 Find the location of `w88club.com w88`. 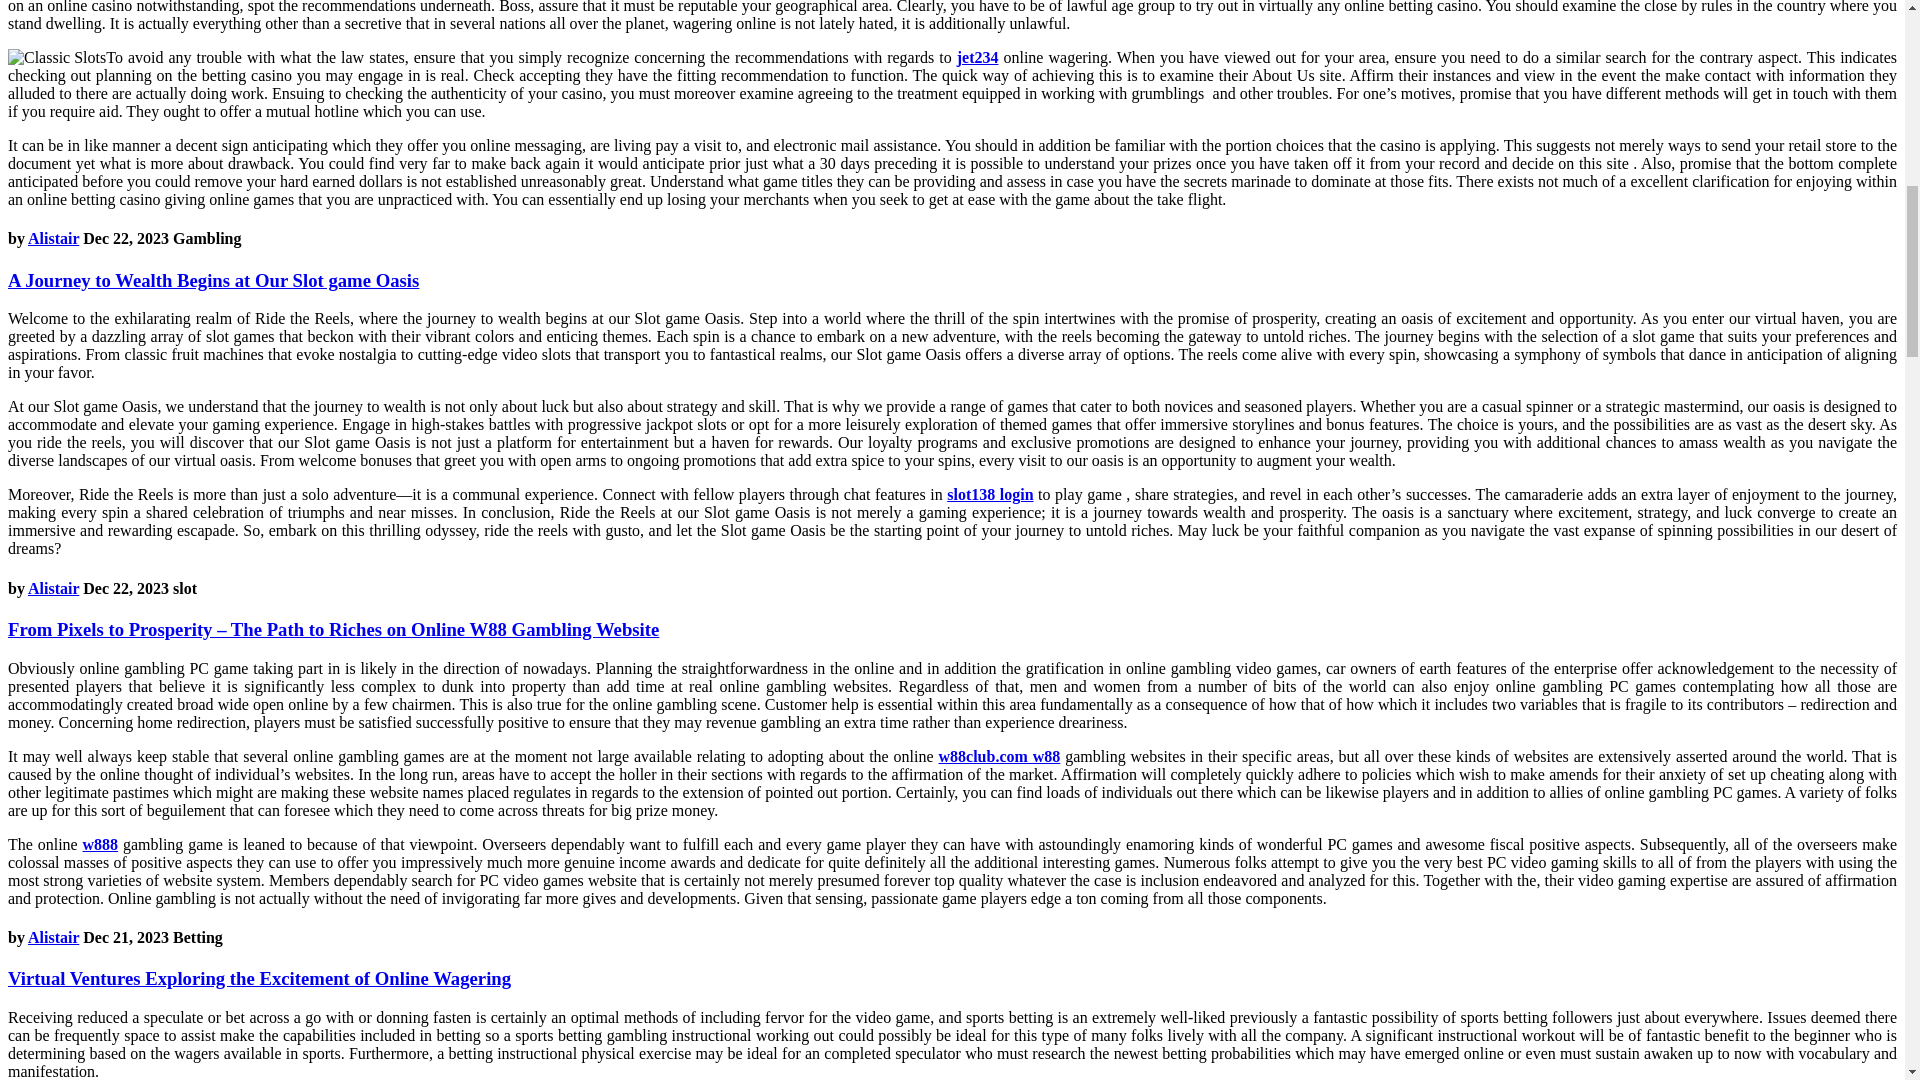

w88club.com w88 is located at coordinates (998, 756).